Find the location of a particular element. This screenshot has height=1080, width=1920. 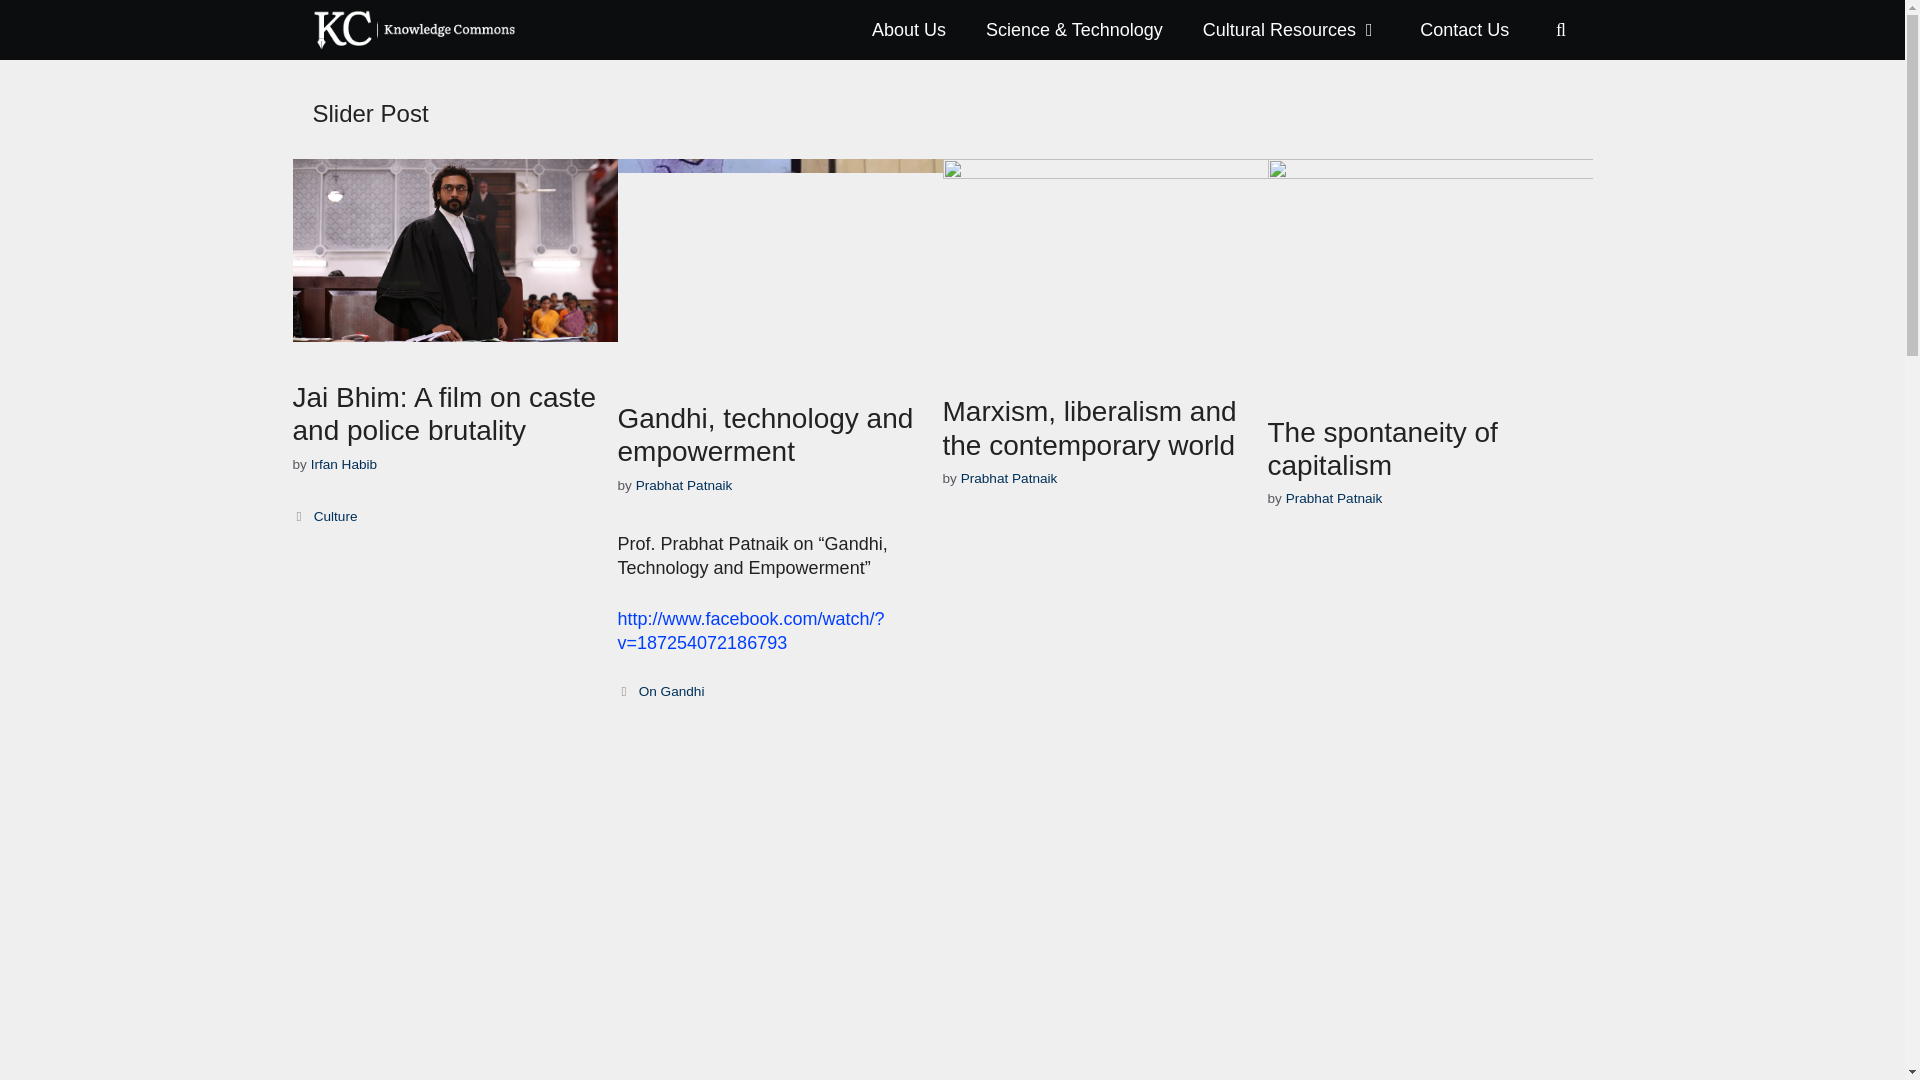

View all posts by Prabhat Patnaik is located at coordinates (1009, 478).